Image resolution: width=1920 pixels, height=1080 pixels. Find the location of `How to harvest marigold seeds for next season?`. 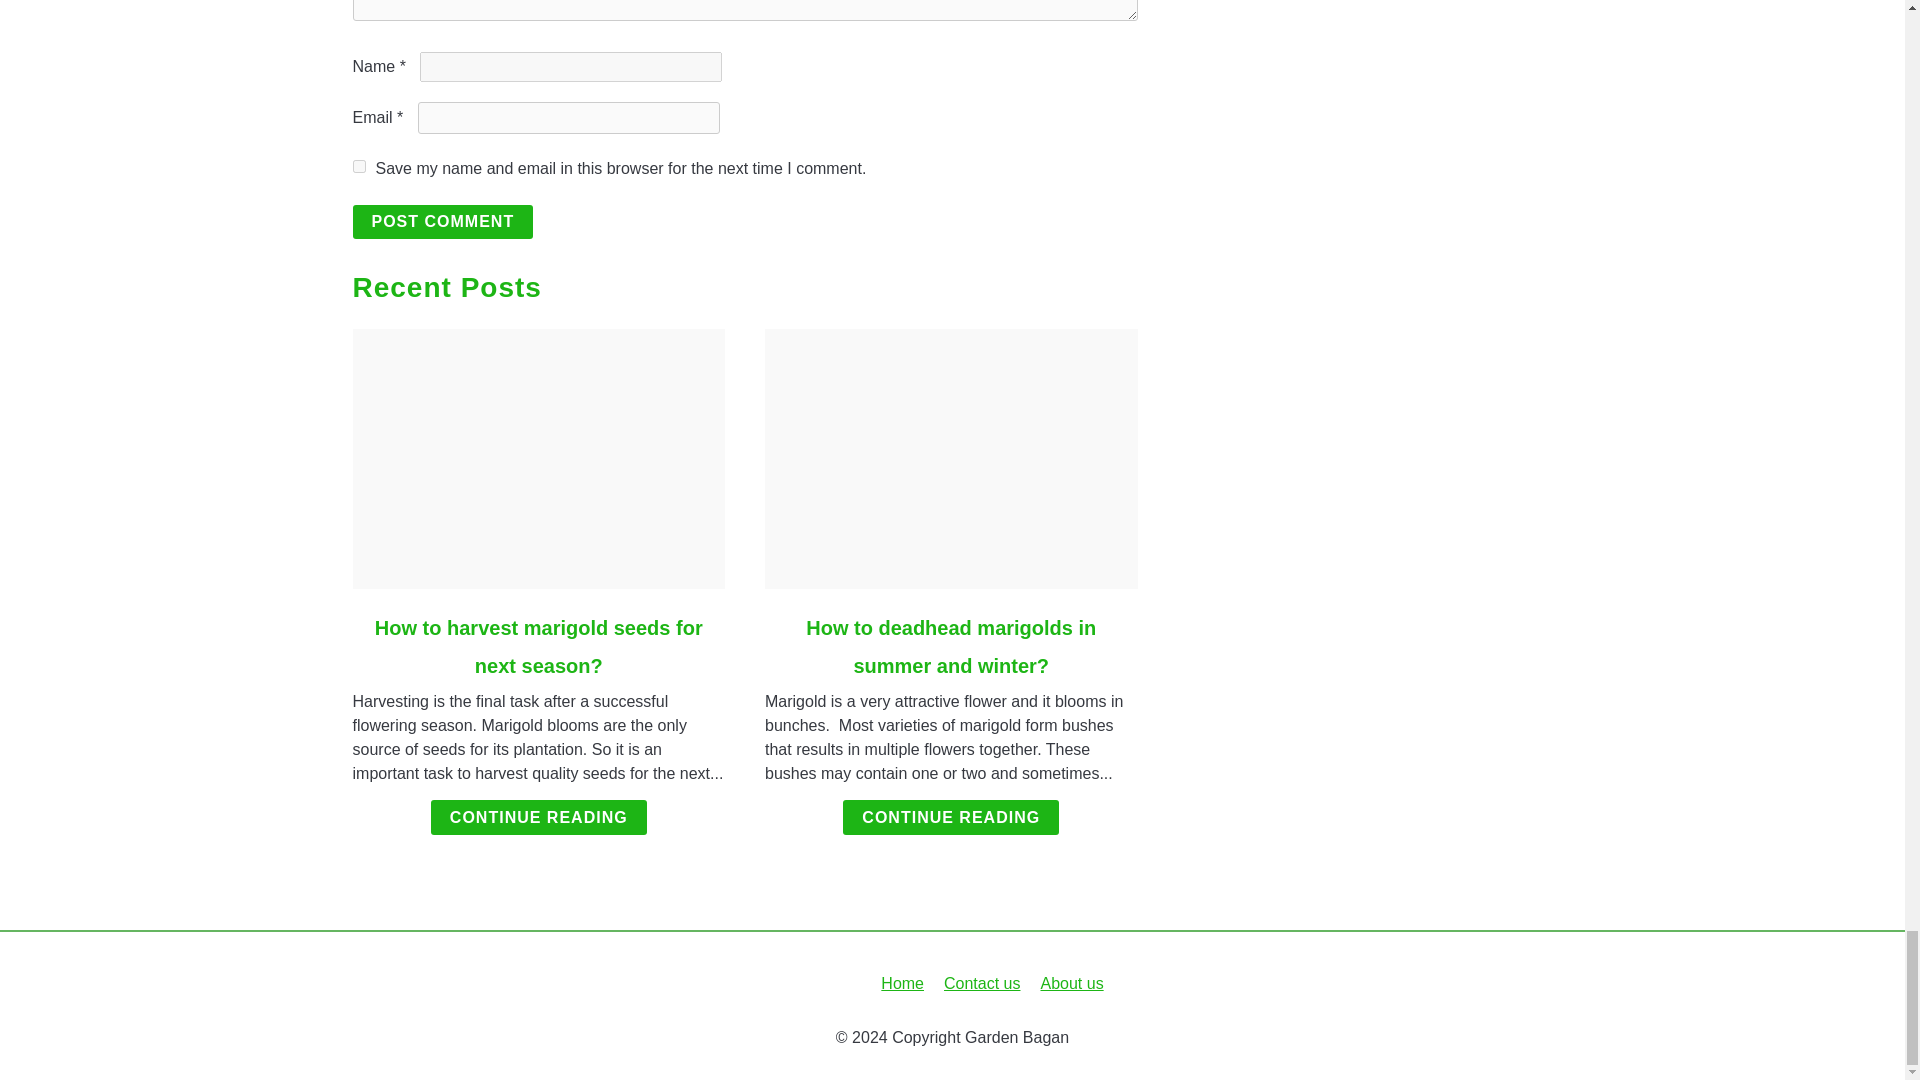

How to harvest marigold seeds for next season? is located at coordinates (538, 646).